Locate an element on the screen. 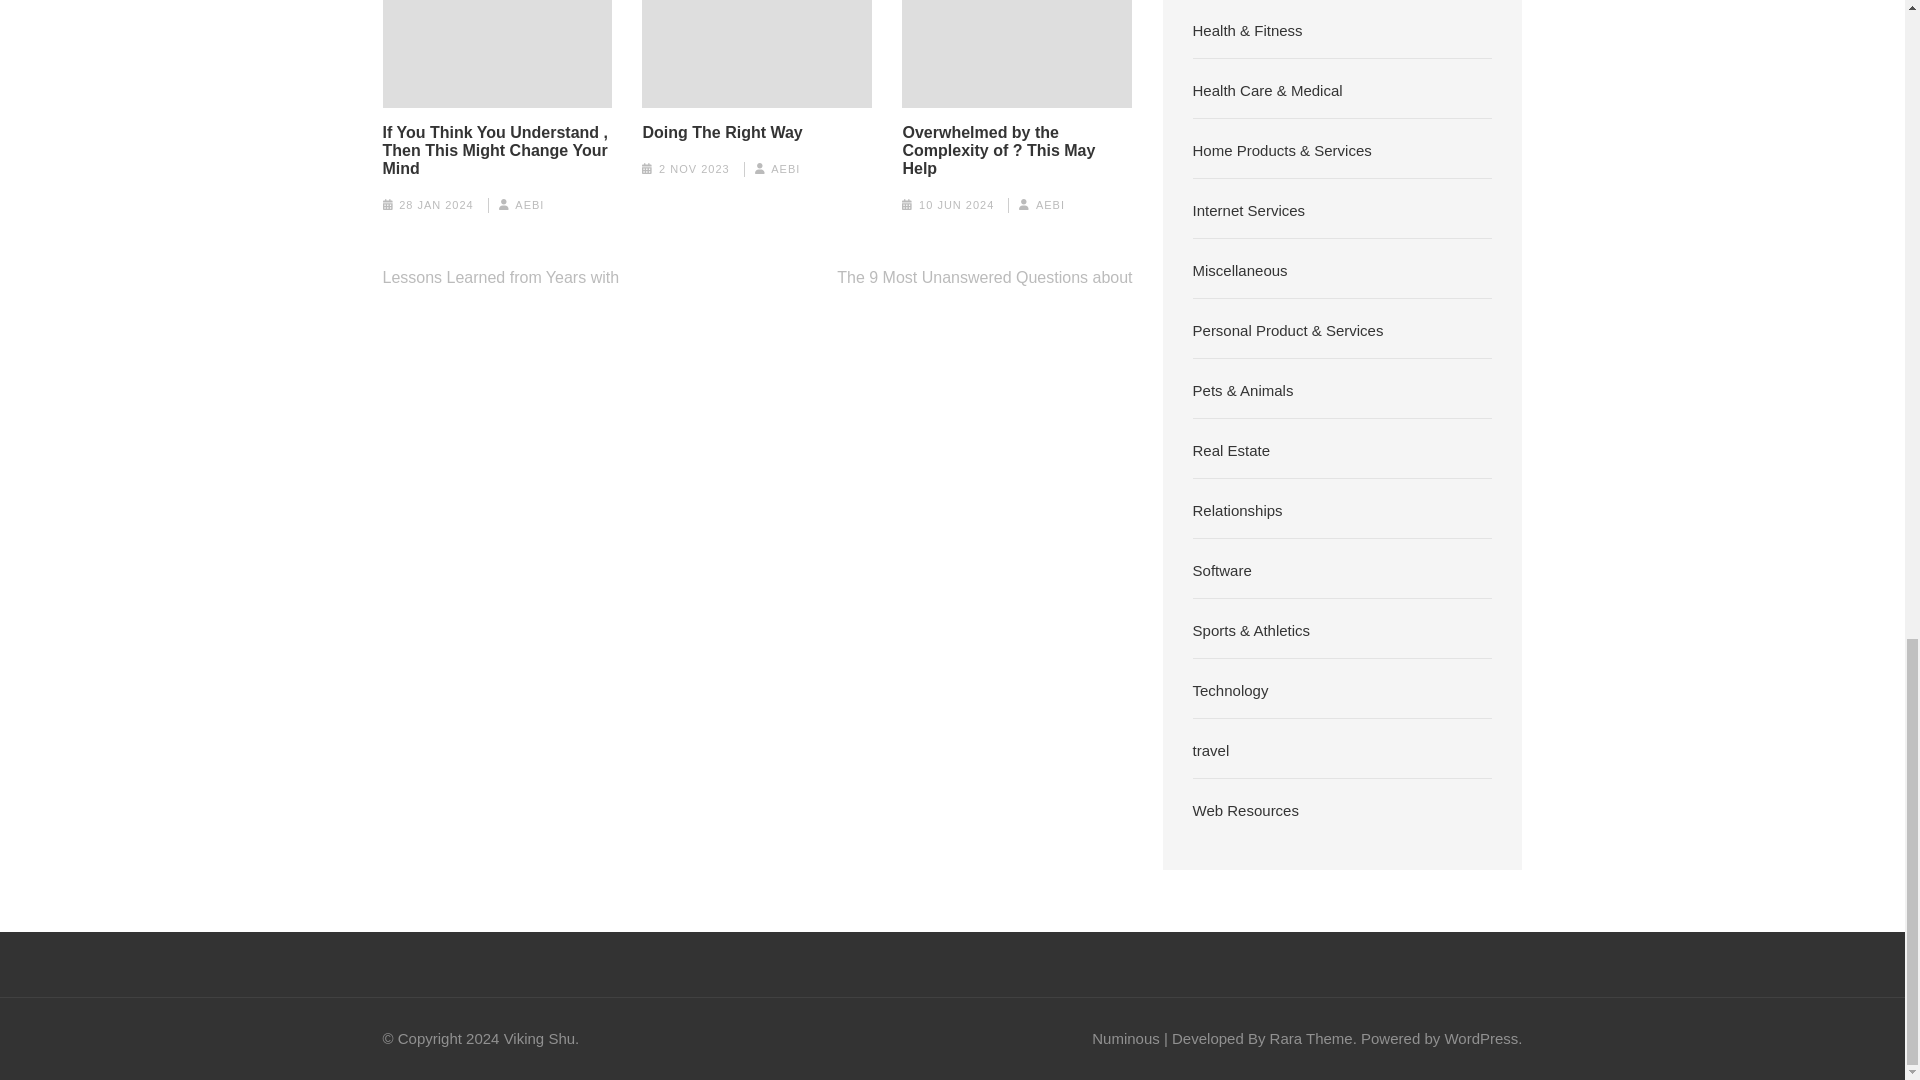  2 NOV 2023 is located at coordinates (694, 168).